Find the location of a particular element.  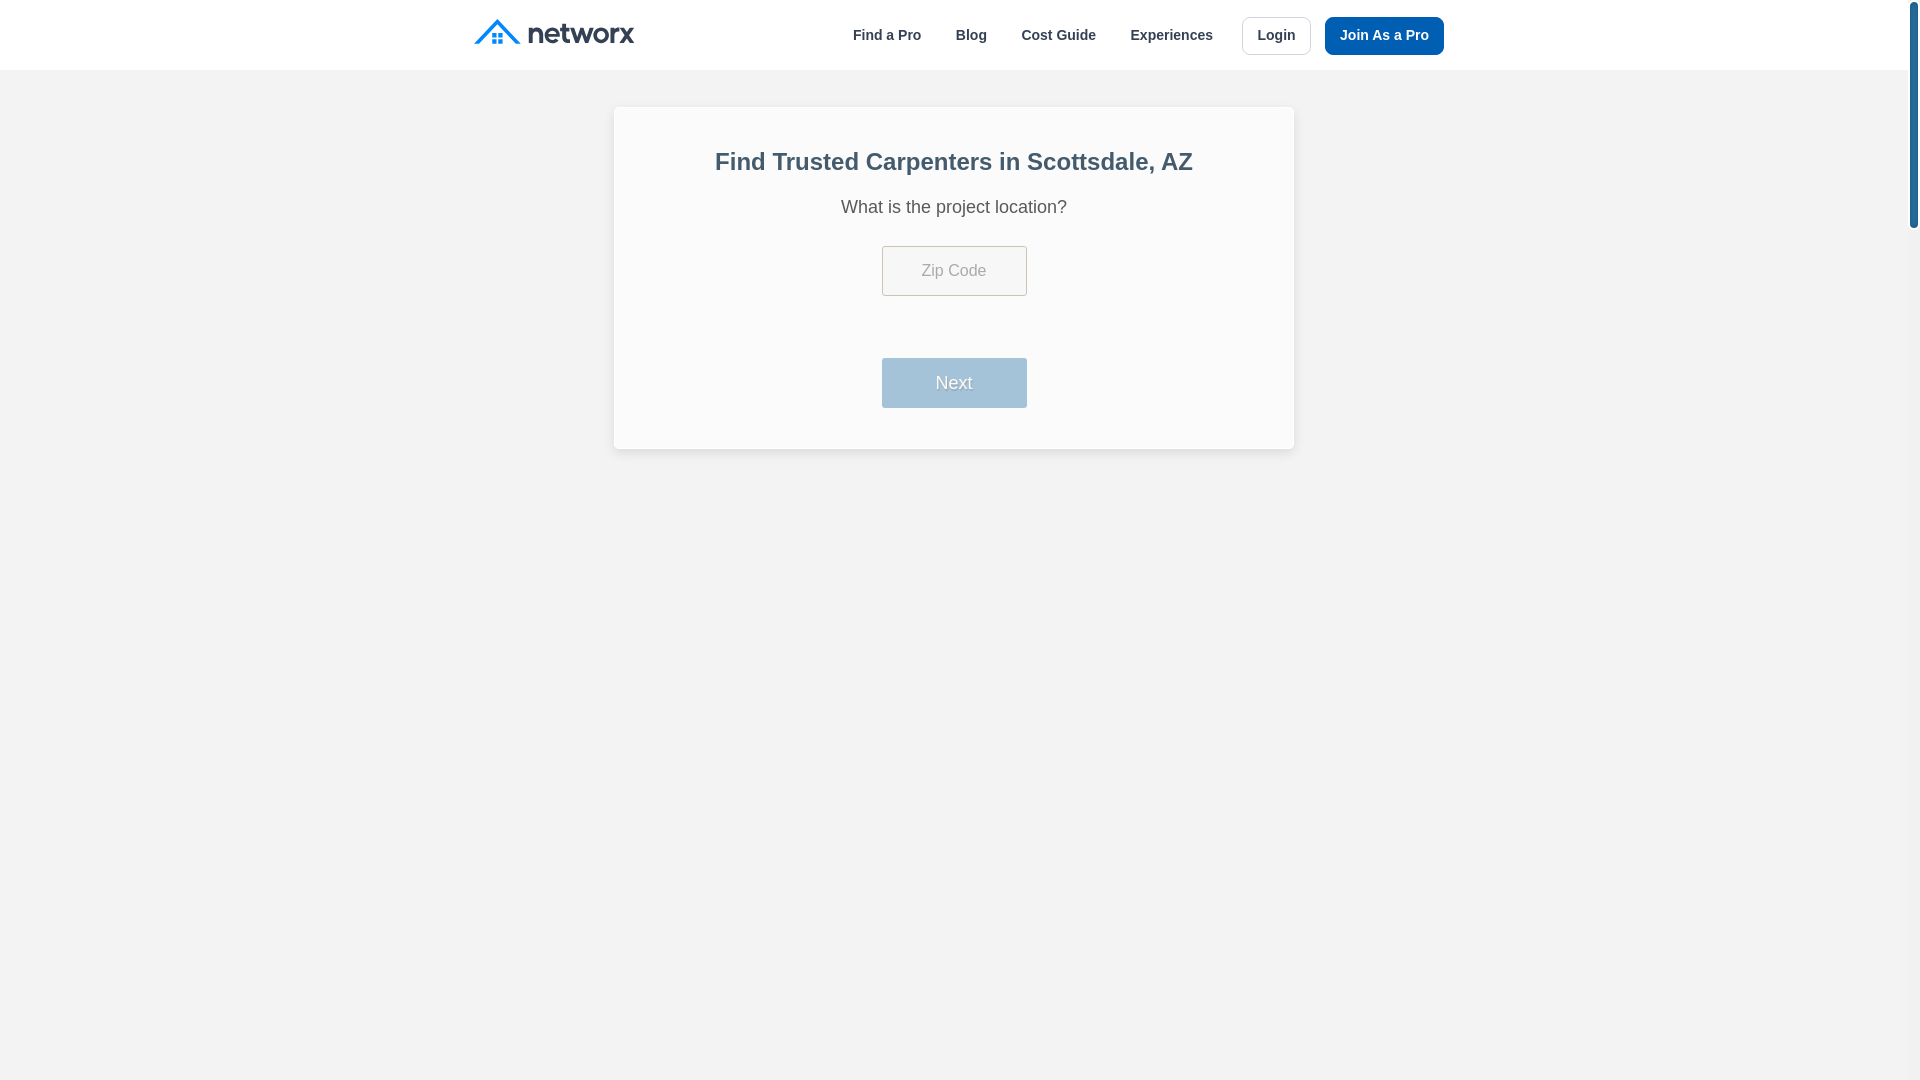

Cost Guide is located at coordinates (1058, 35).